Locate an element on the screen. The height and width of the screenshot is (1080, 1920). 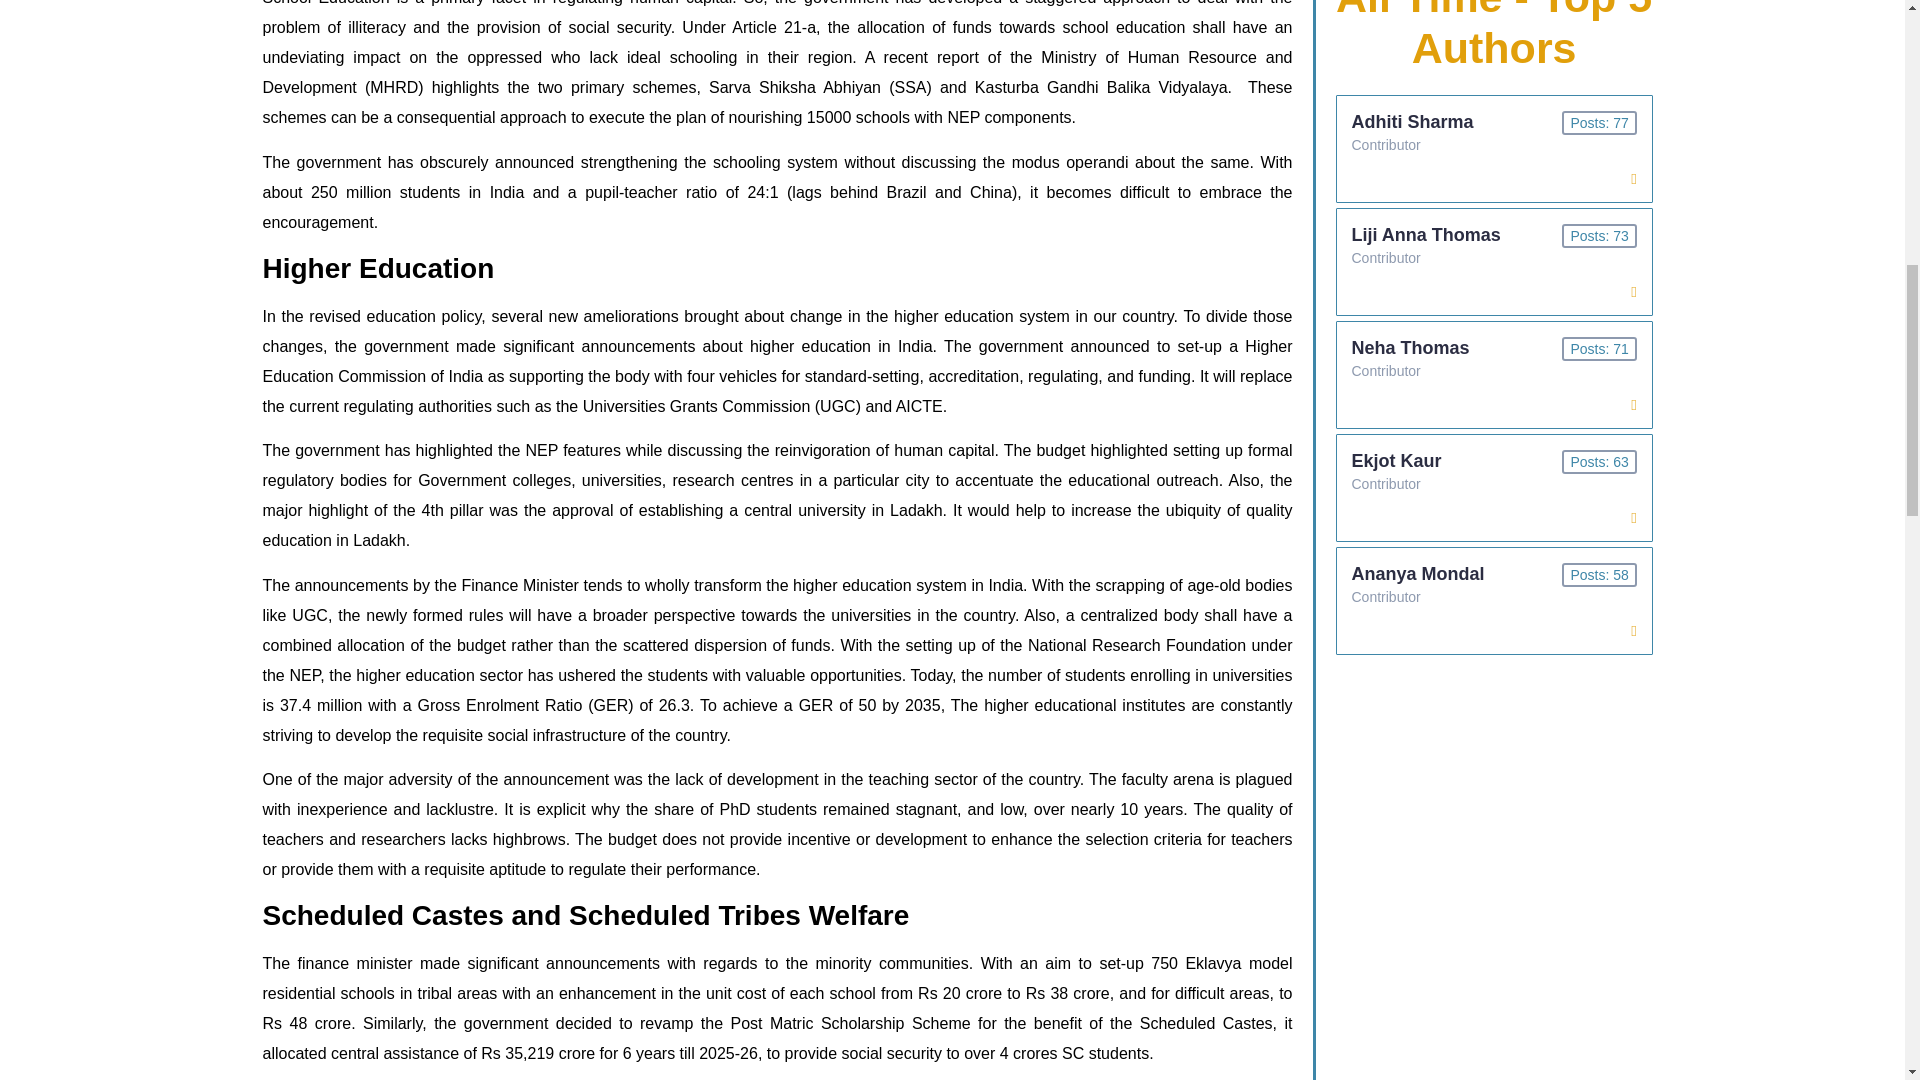
Click here to Email is located at coordinates (1632, 631).